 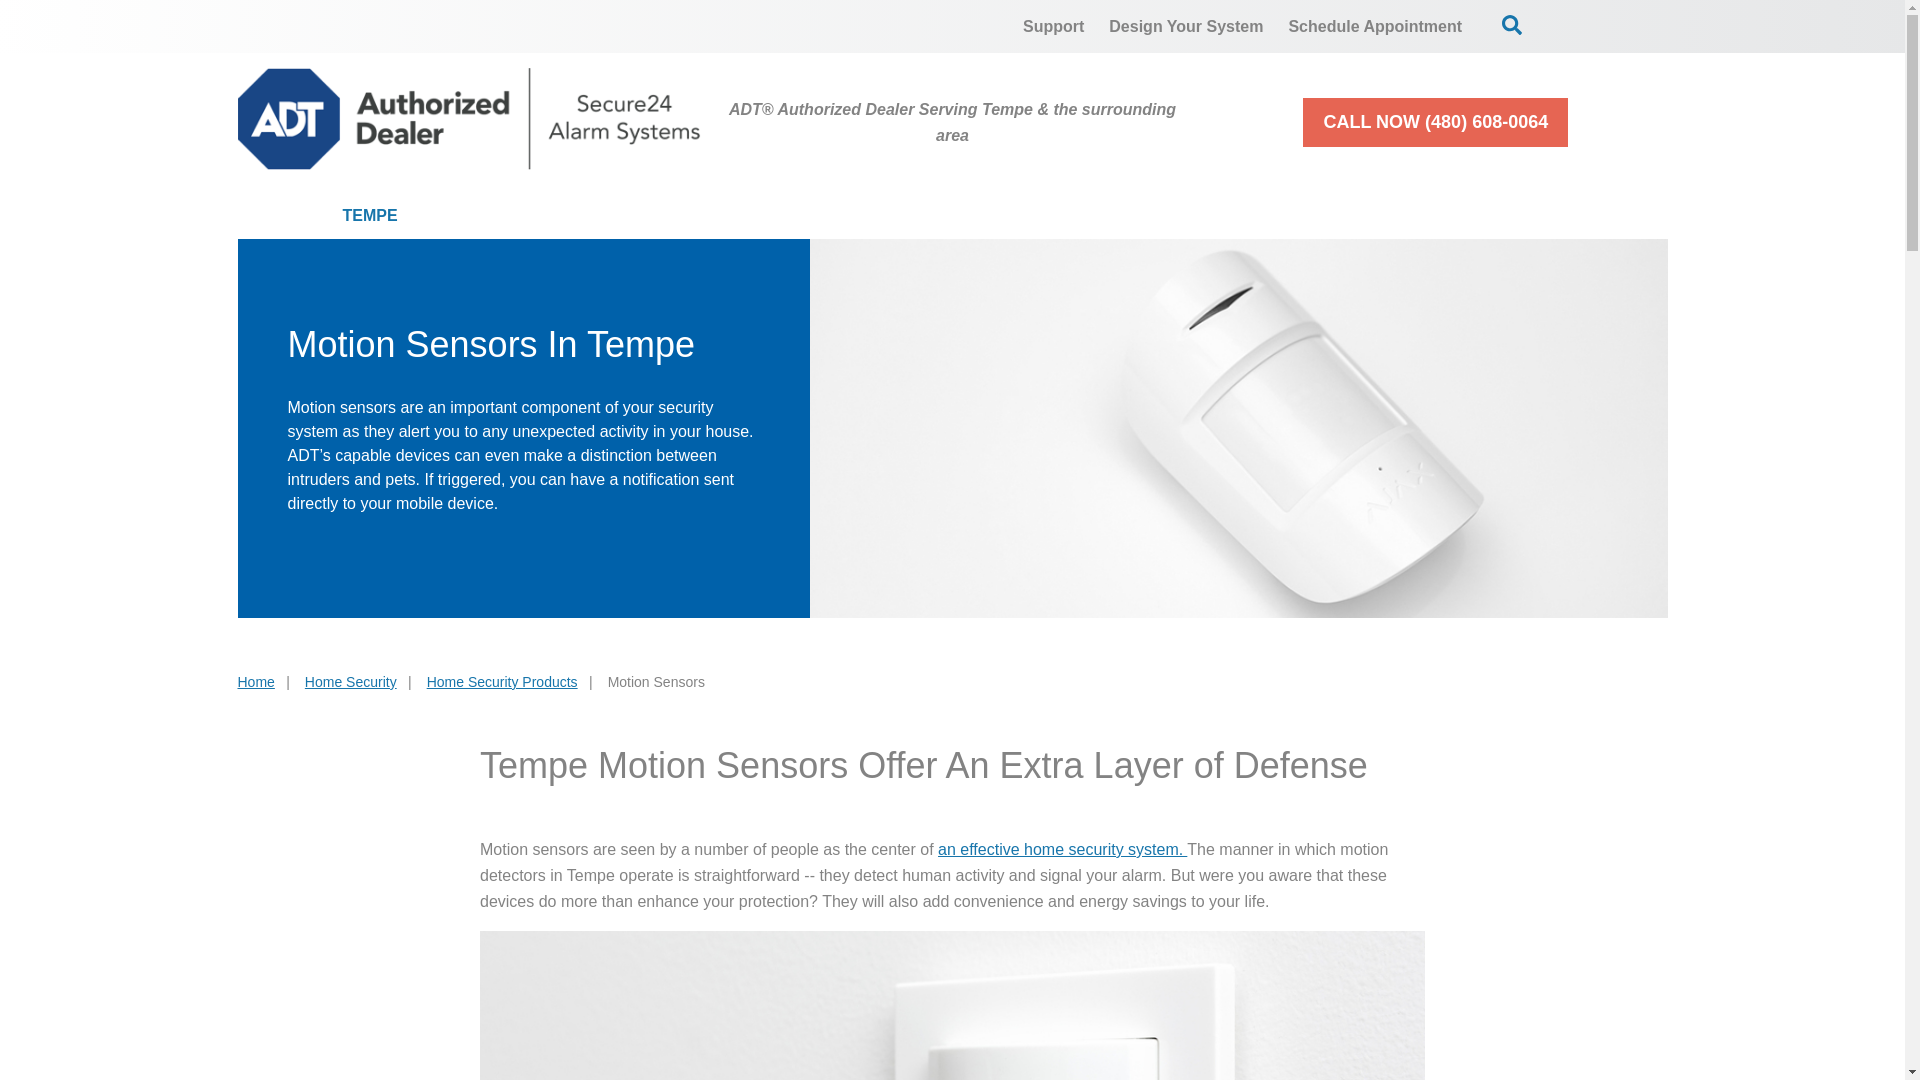 I want to click on Expand Menu, so click(x=1270, y=216).